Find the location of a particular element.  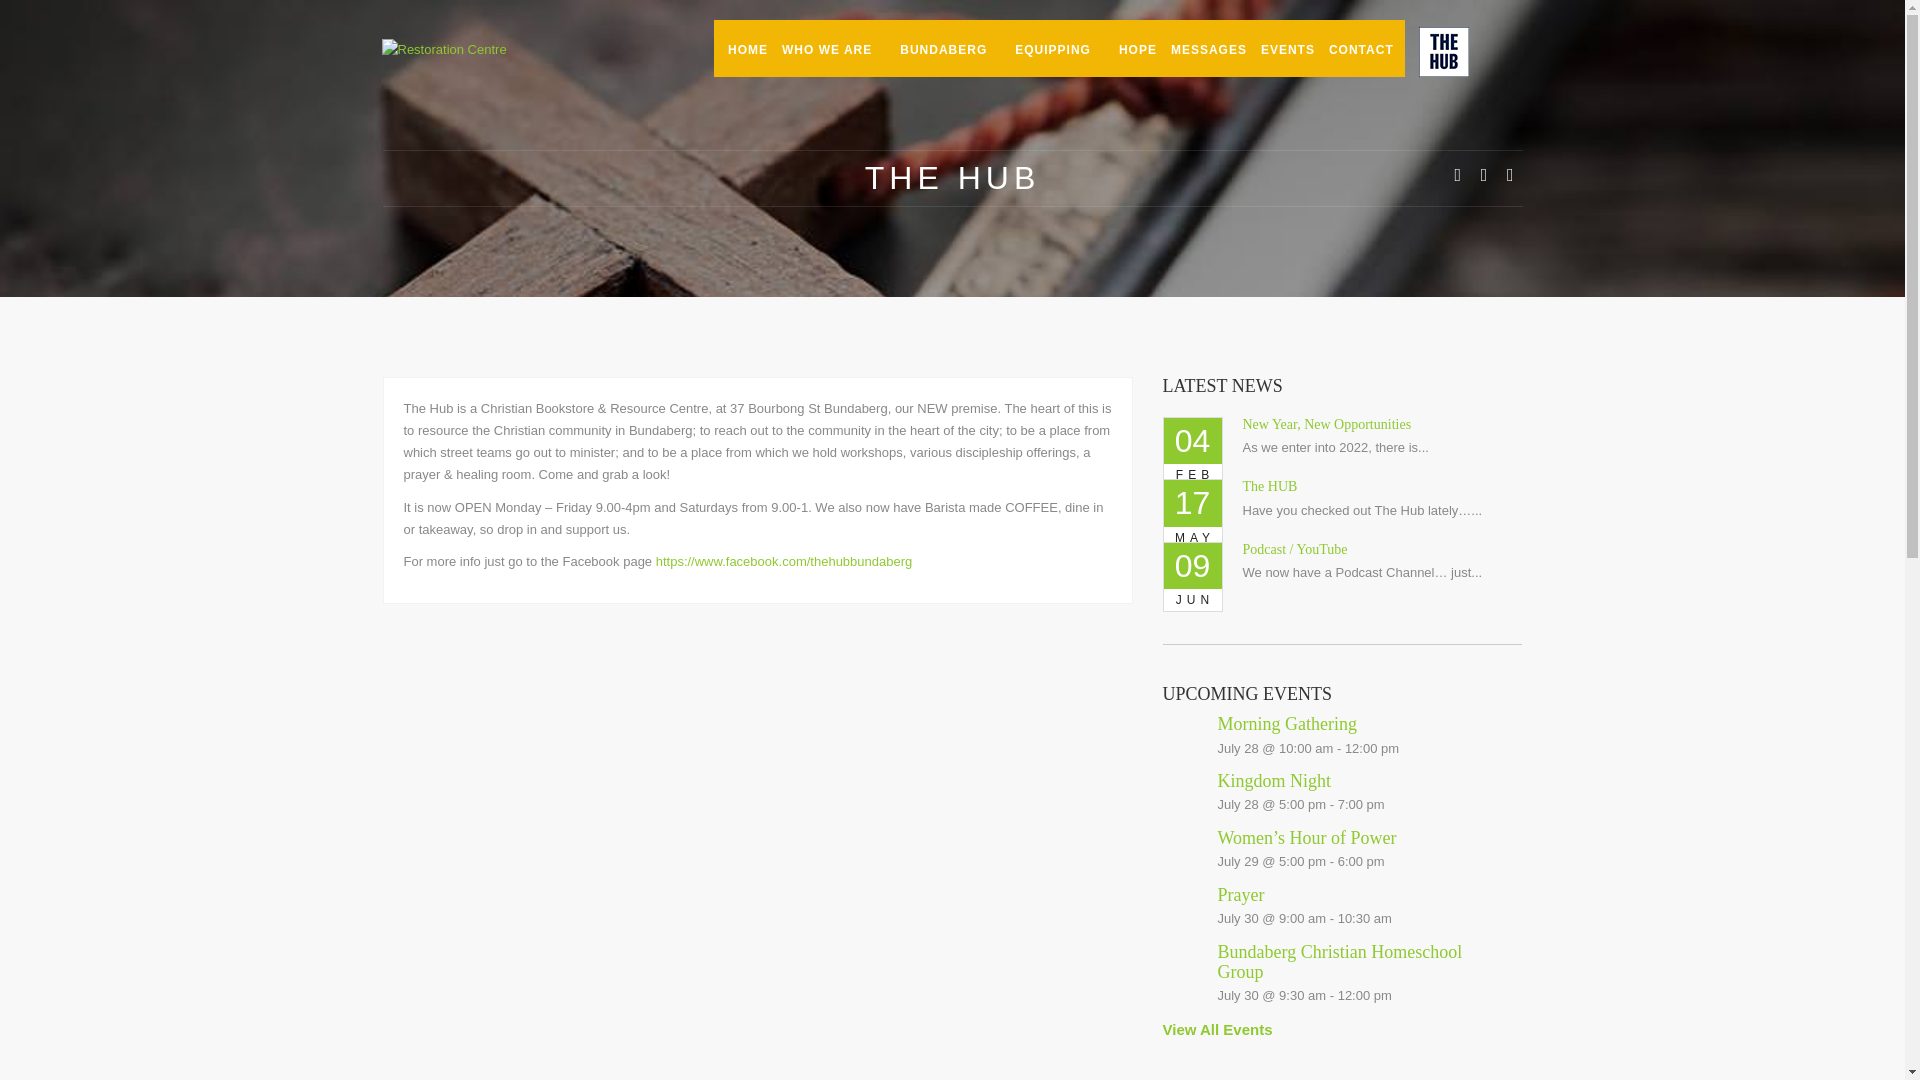

New Year, New Opportunities is located at coordinates (1326, 424).